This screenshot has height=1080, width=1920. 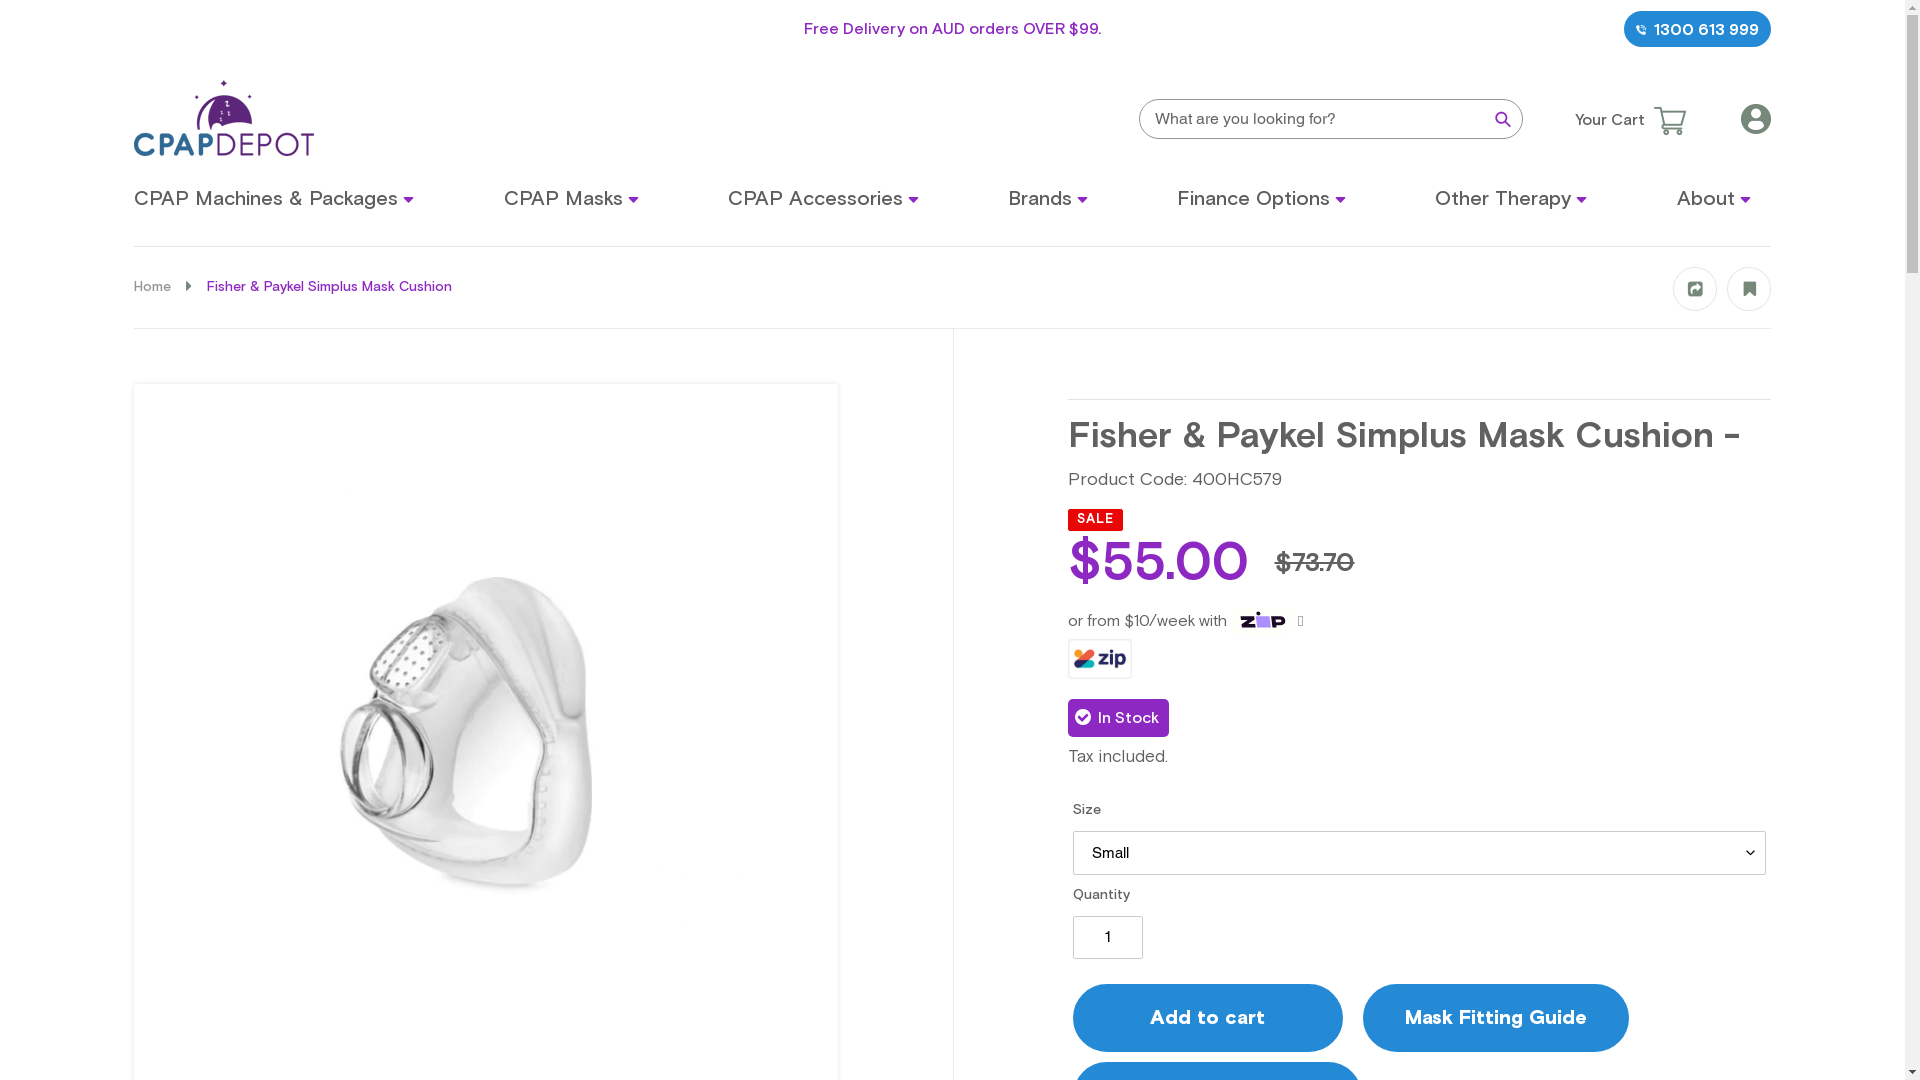 I want to click on Your Cart, so click(x=1625, y=120).